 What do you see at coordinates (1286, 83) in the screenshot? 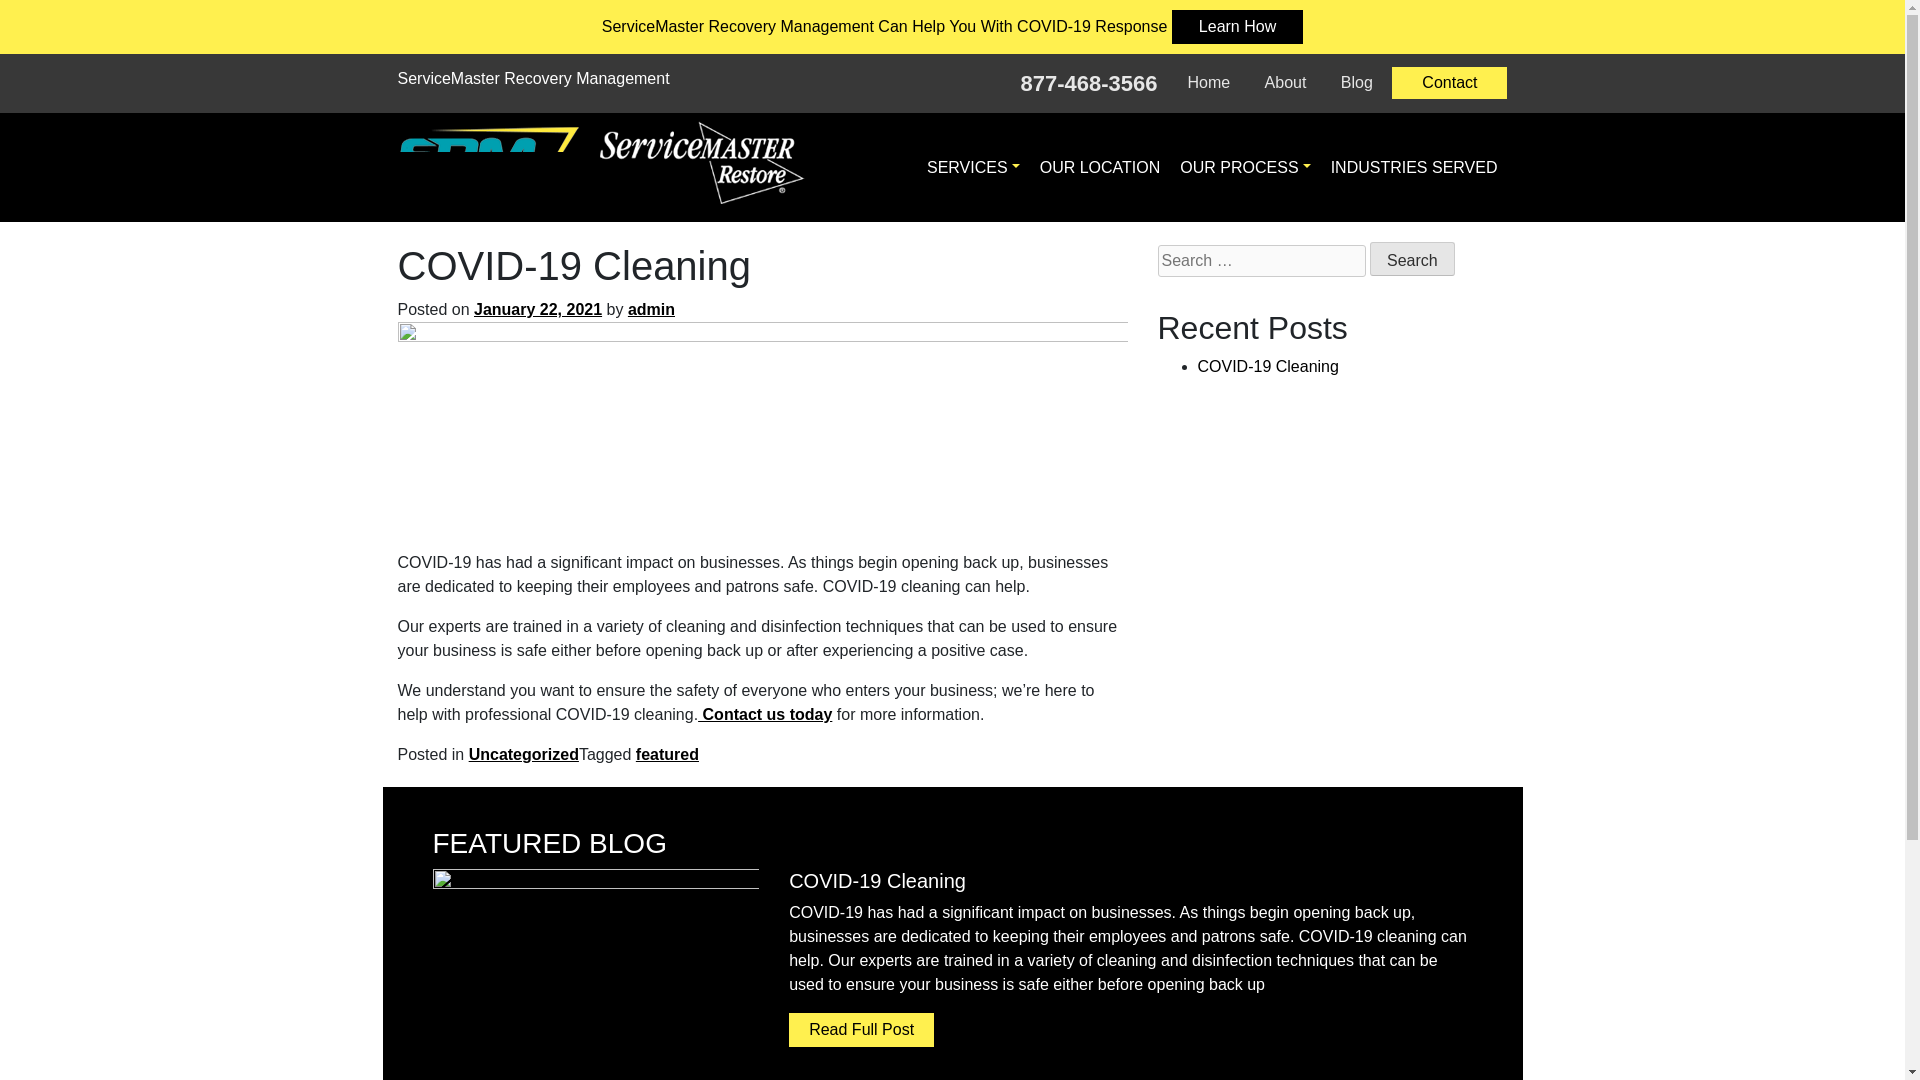
I see `About` at bounding box center [1286, 83].